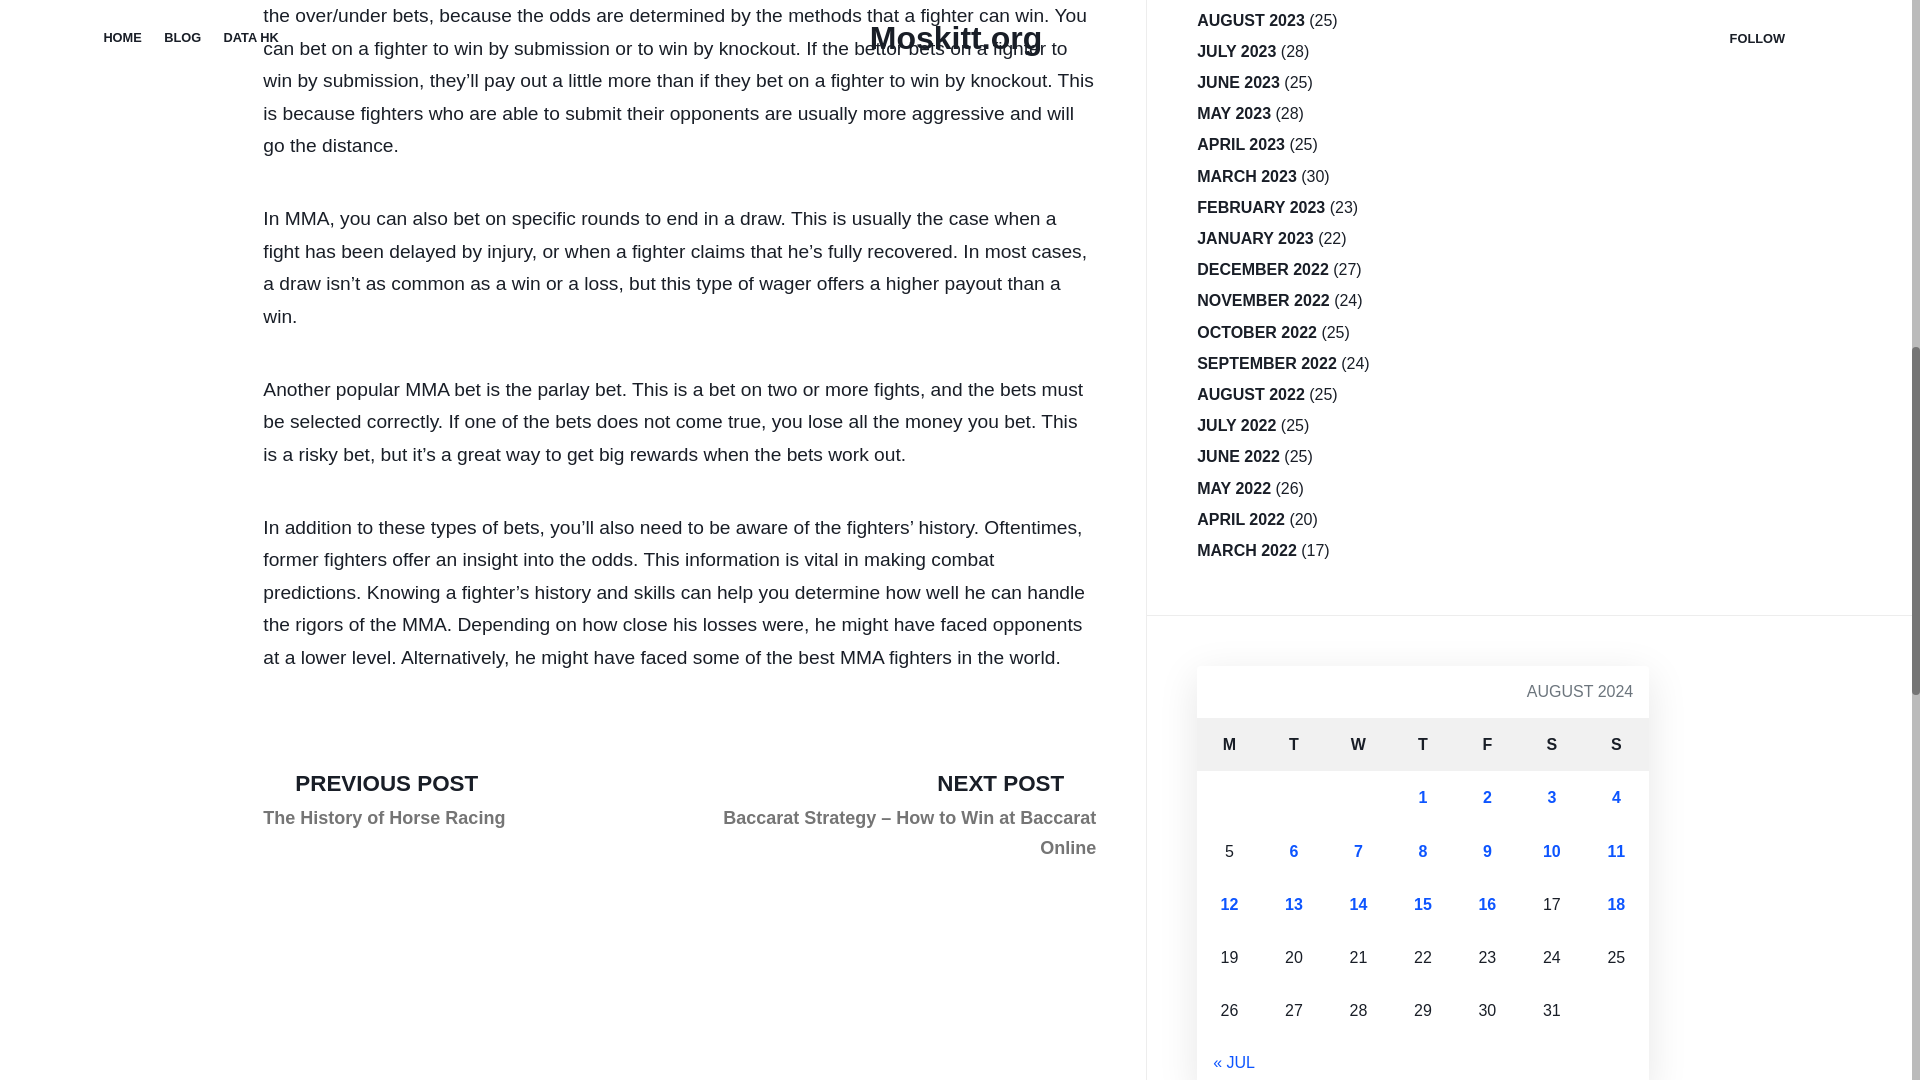 The image size is (1920, 1080). Describe the element at coordinates (384, 798) in the screenshot. I see `Tuesday` at that location.